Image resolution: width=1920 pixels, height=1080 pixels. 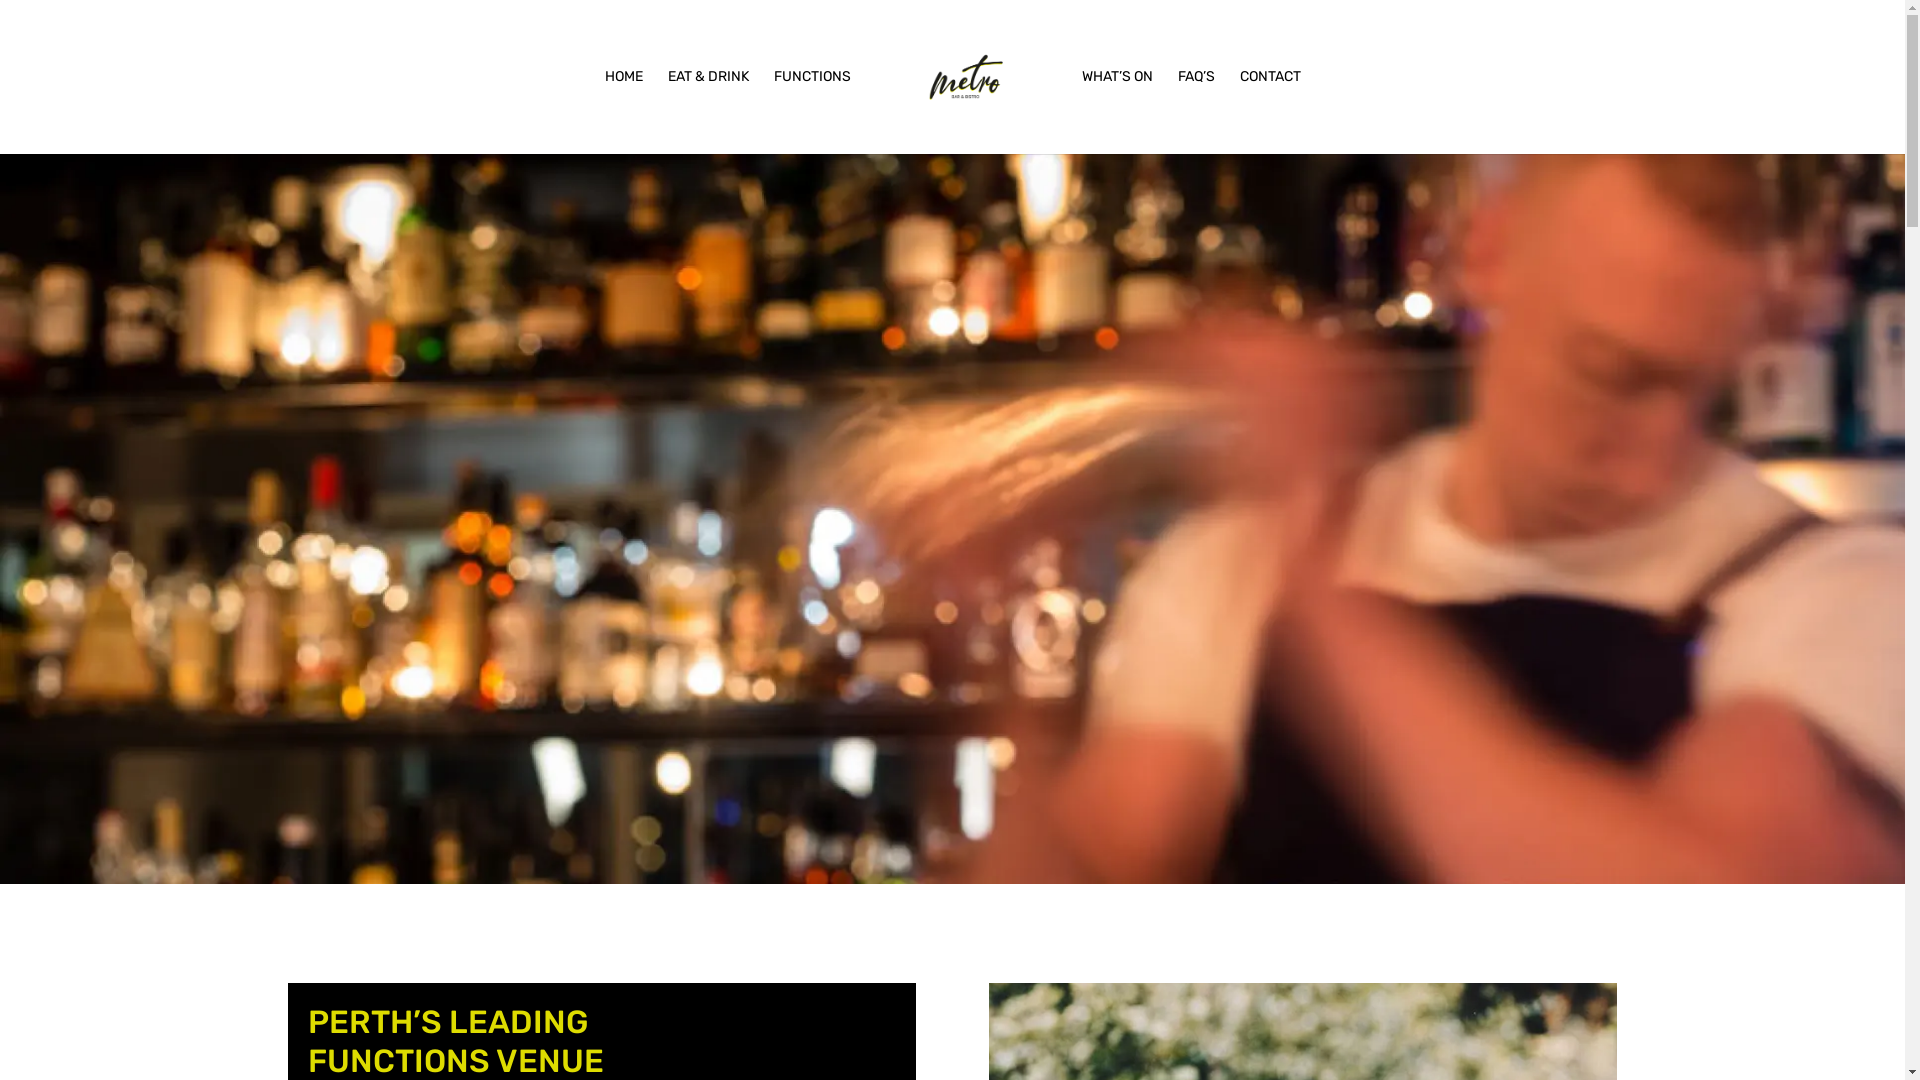 What do you see at coordinates (623, 112) in the screenshot?
I see `HOME` at bounding box center [623, 112].